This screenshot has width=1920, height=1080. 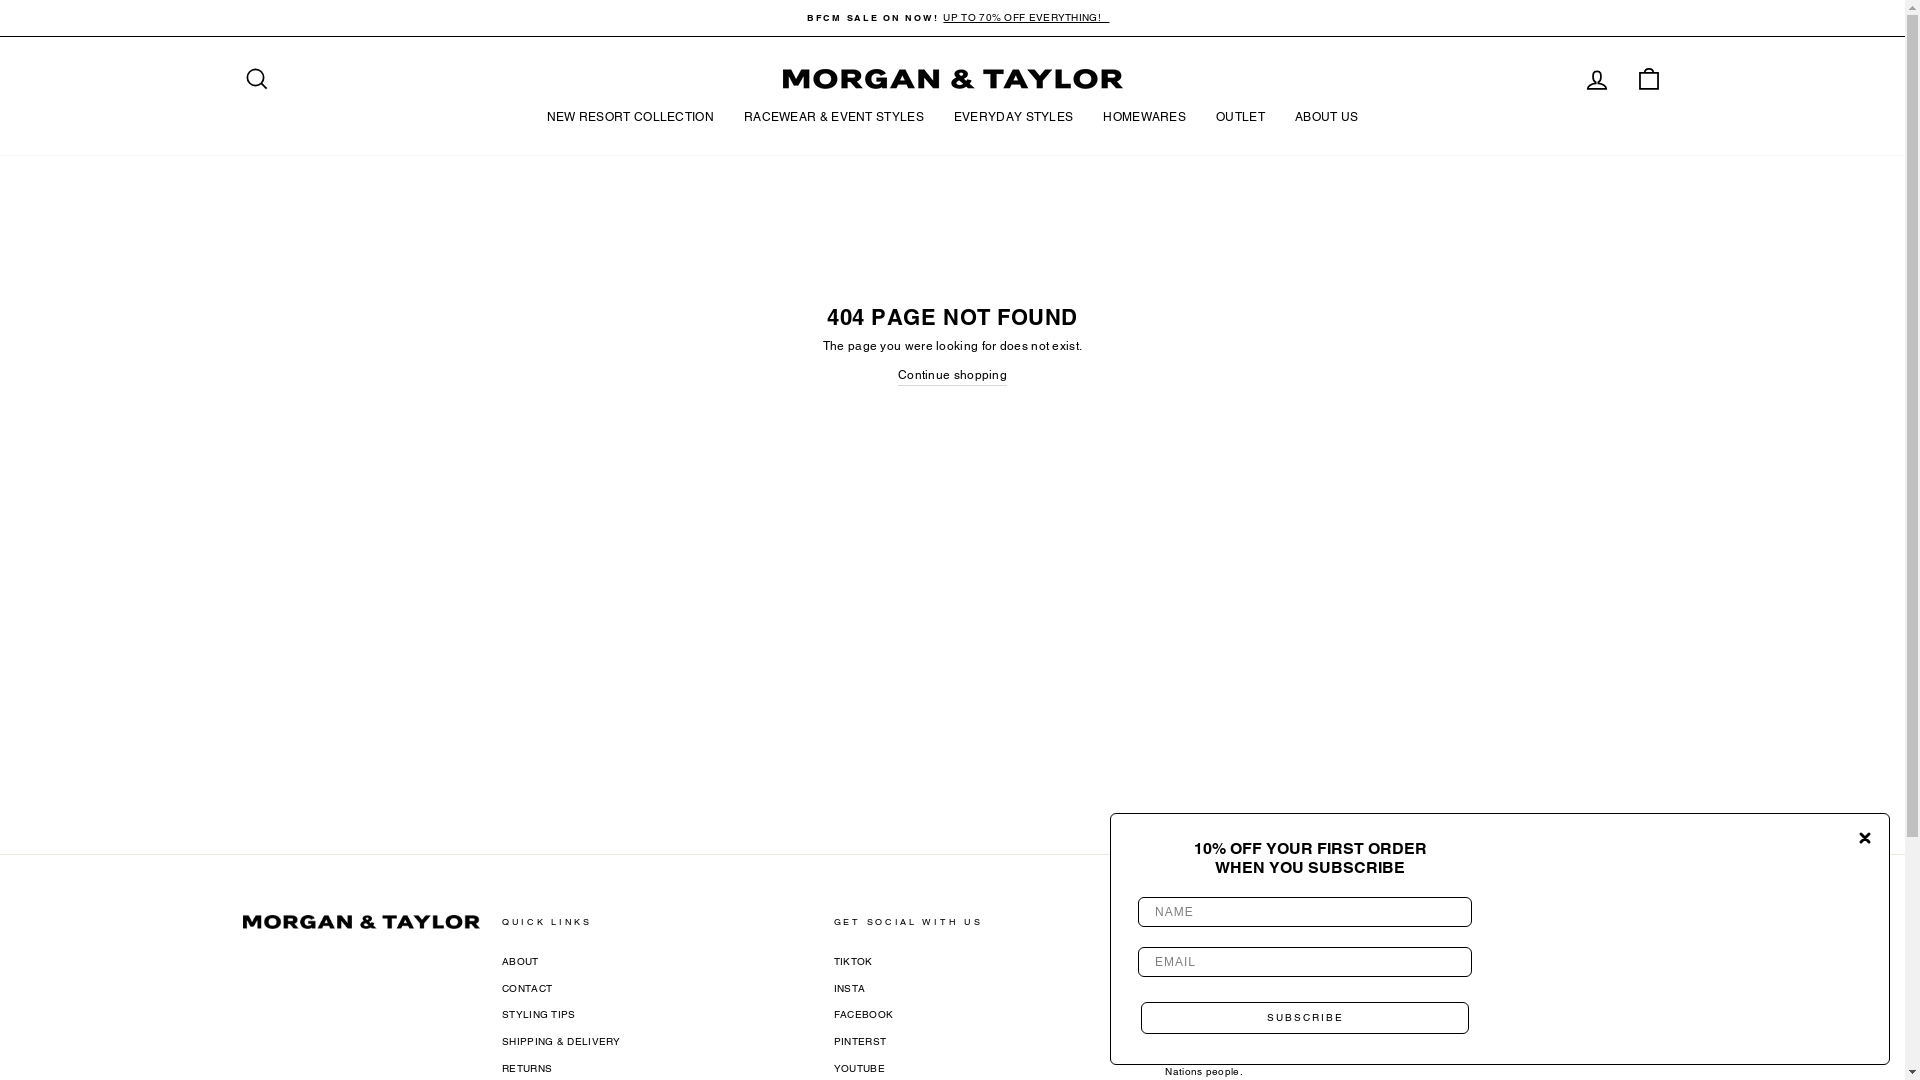 What do you see at coordinates (256, 78) in the screenshot?
I see `Search` at bounding box center [256, 78].